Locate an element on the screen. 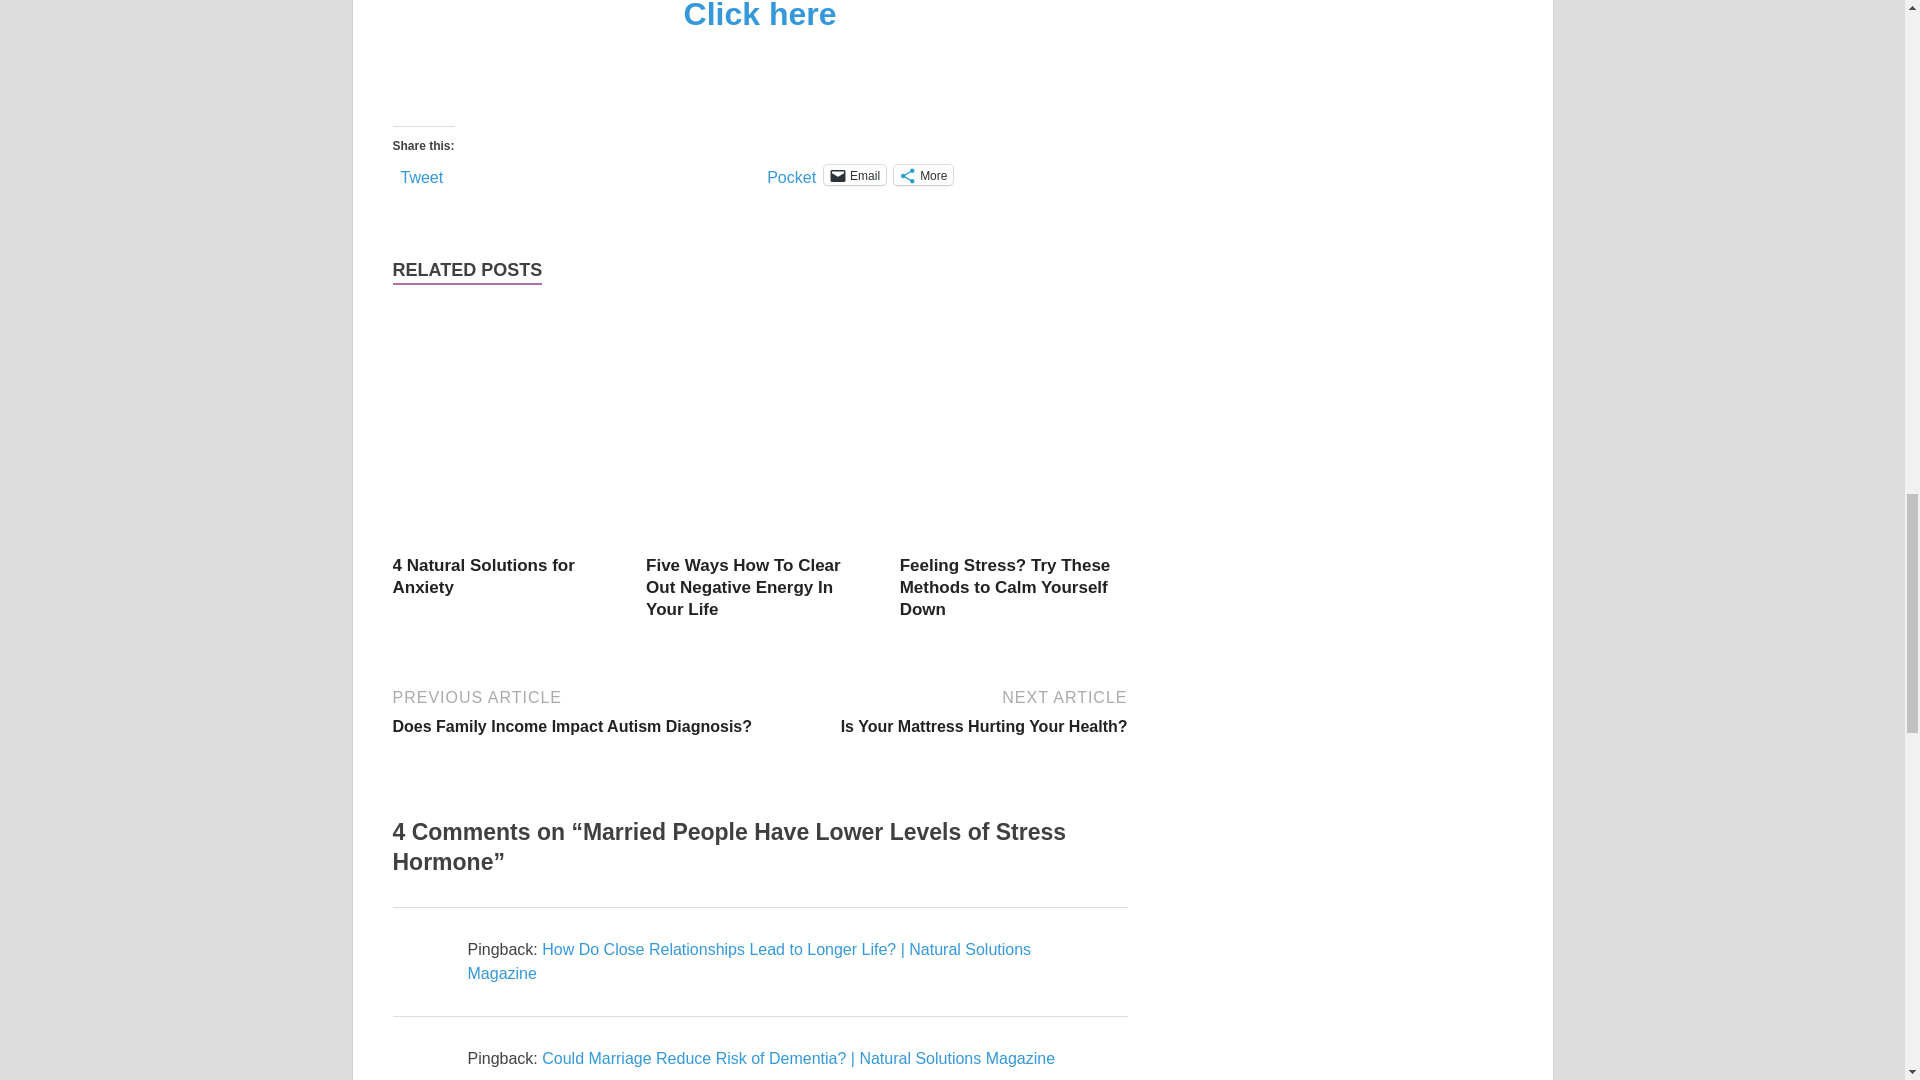  Feeling Stress? Try These Methods to Calm Yourself Down is located at coordinates (1006, 587).